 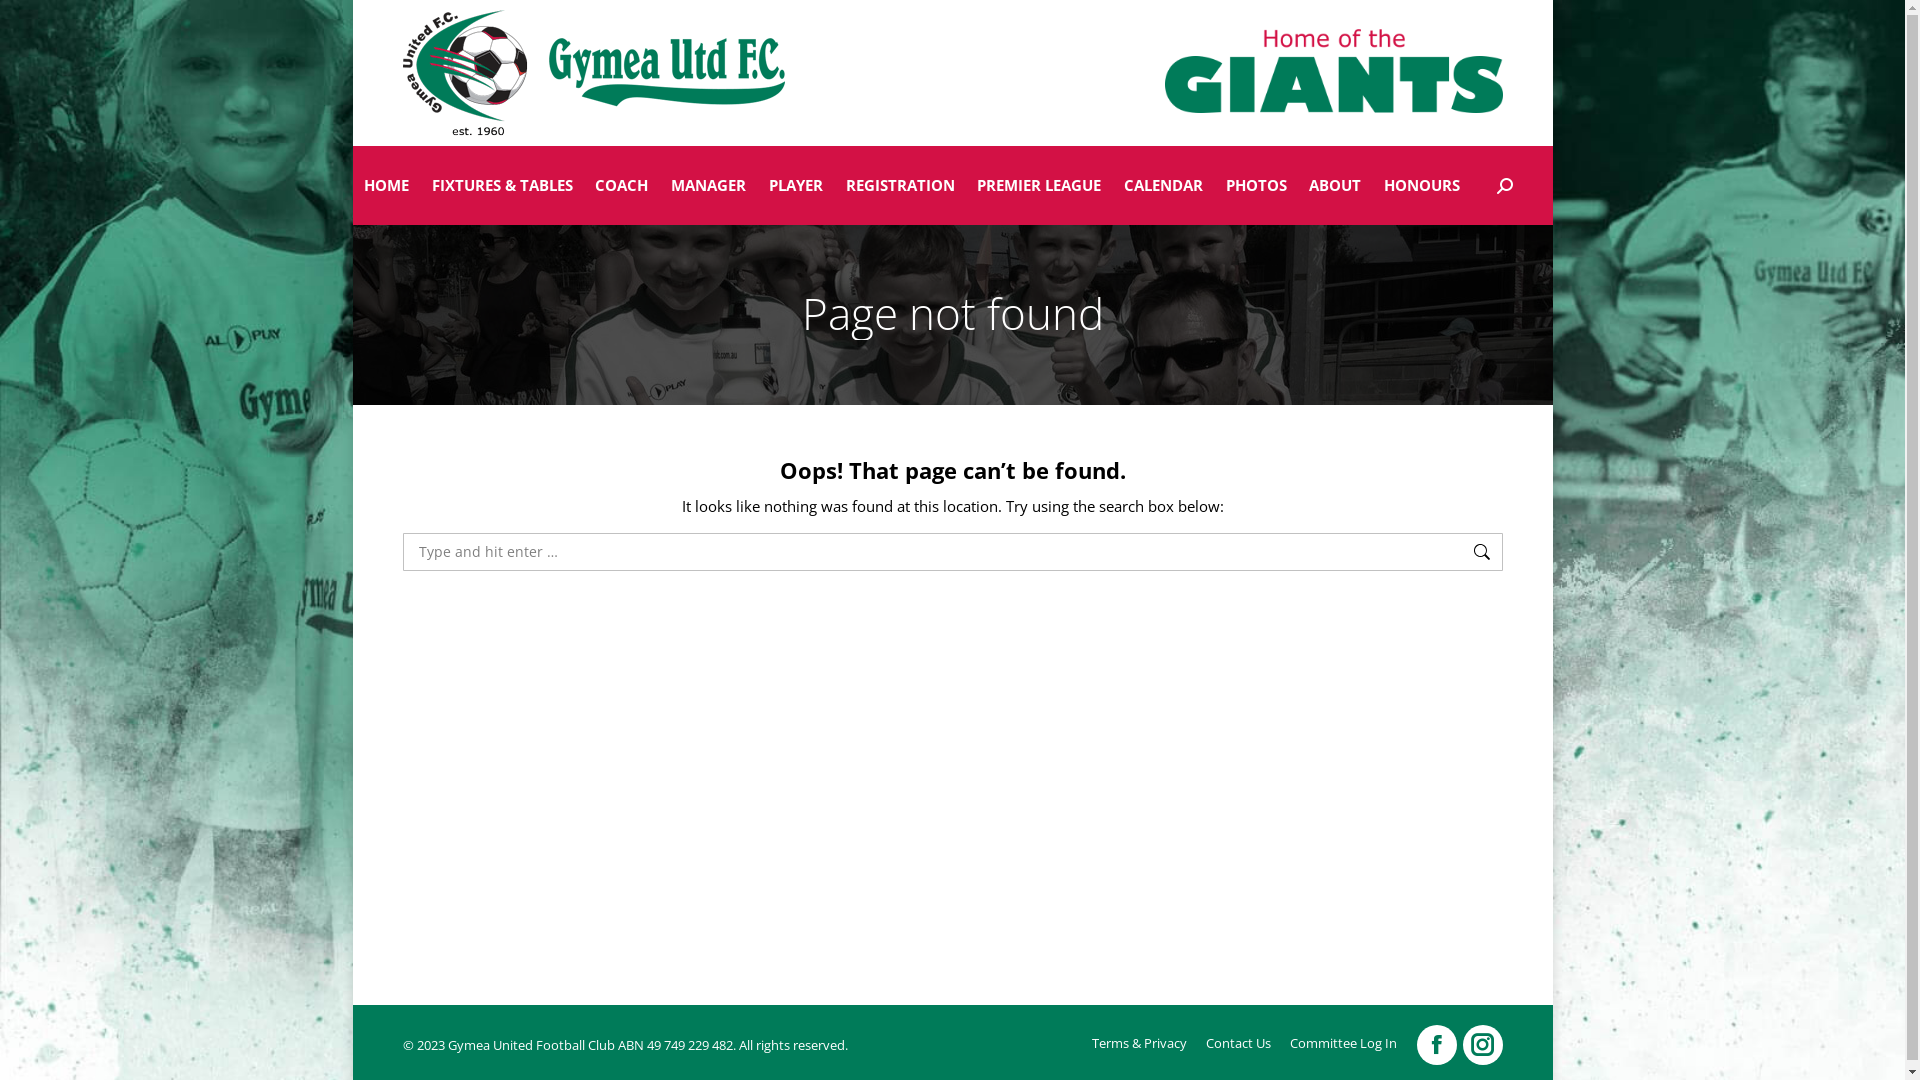 I want to click on PREMIER LEAGUE, so click(x=1040, y=186).